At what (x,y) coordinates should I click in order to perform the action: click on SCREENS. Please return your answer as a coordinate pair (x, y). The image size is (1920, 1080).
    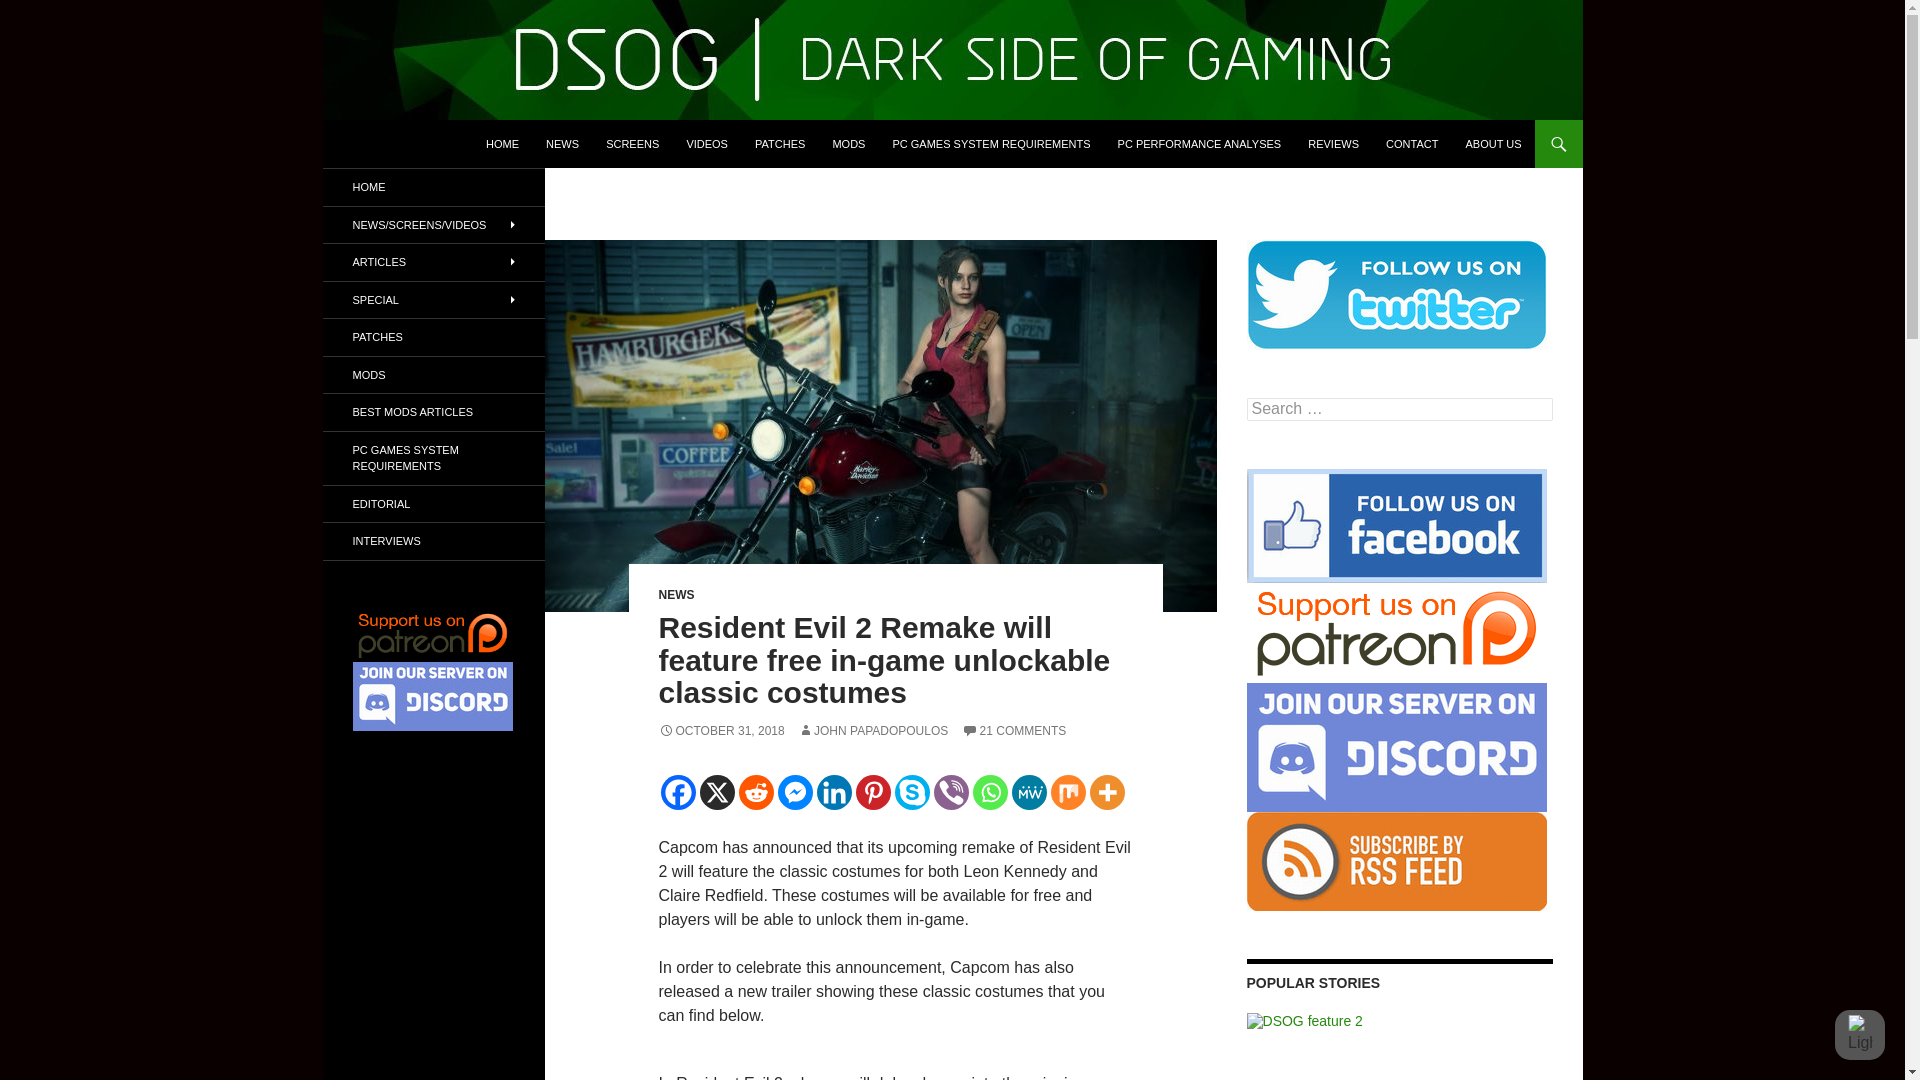
    Looking at the image, I should click on (632, 144).